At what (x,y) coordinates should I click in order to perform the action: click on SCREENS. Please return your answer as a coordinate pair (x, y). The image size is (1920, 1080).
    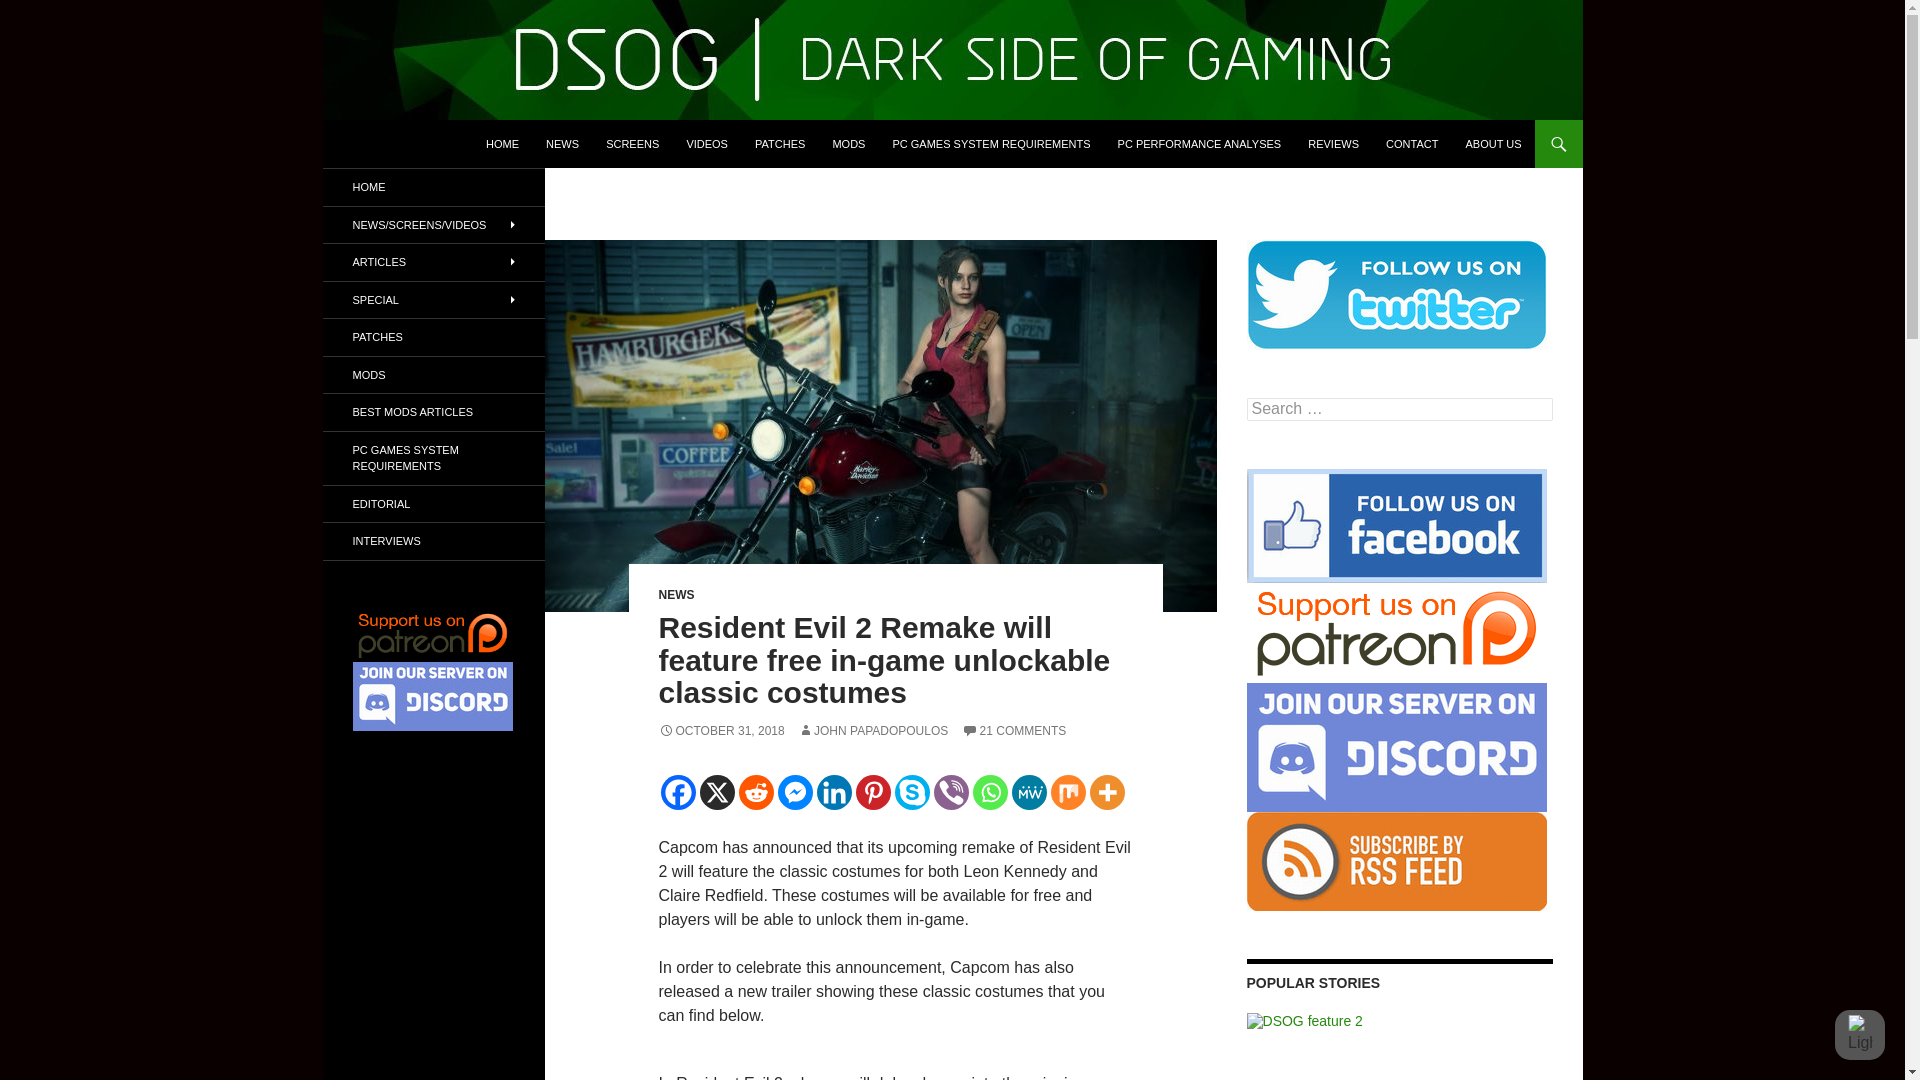
    Looking at the image, I should click on (632, 144).